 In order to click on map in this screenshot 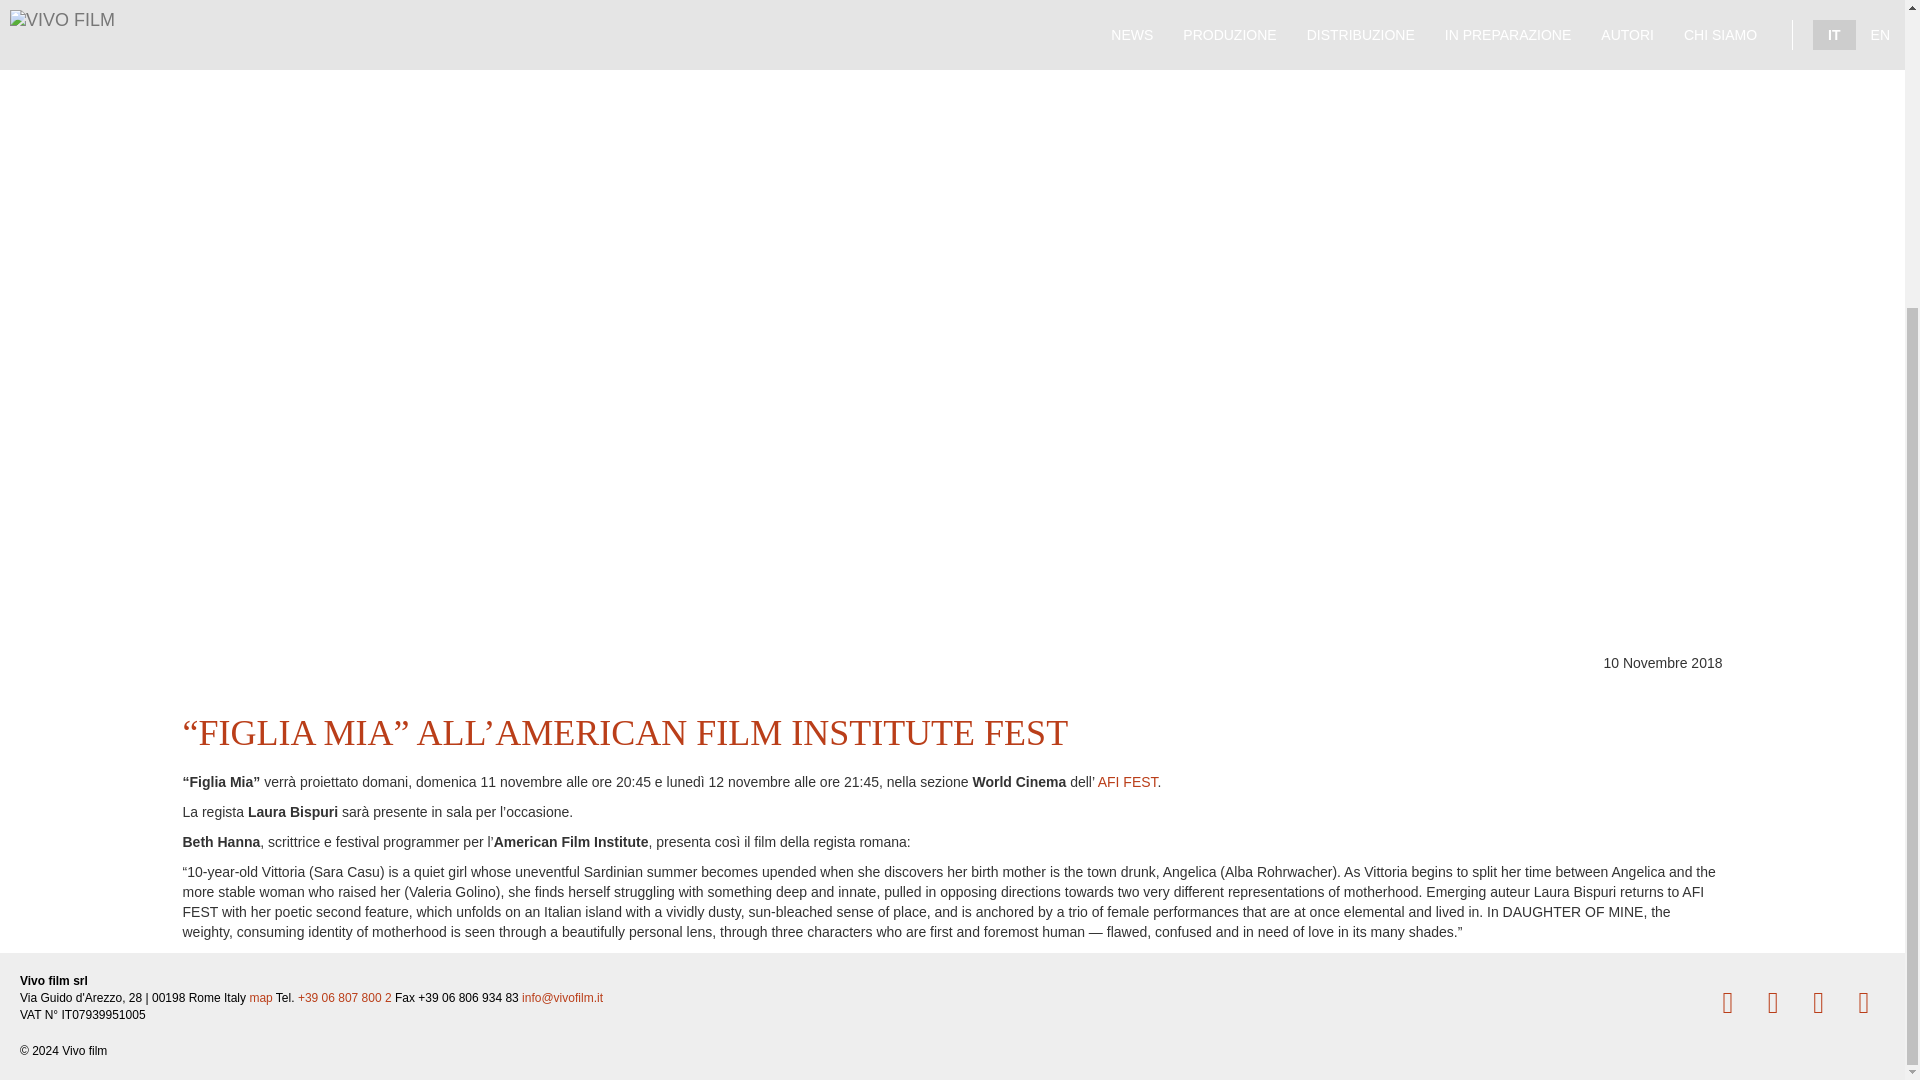, I will do `click(260, 998)`.